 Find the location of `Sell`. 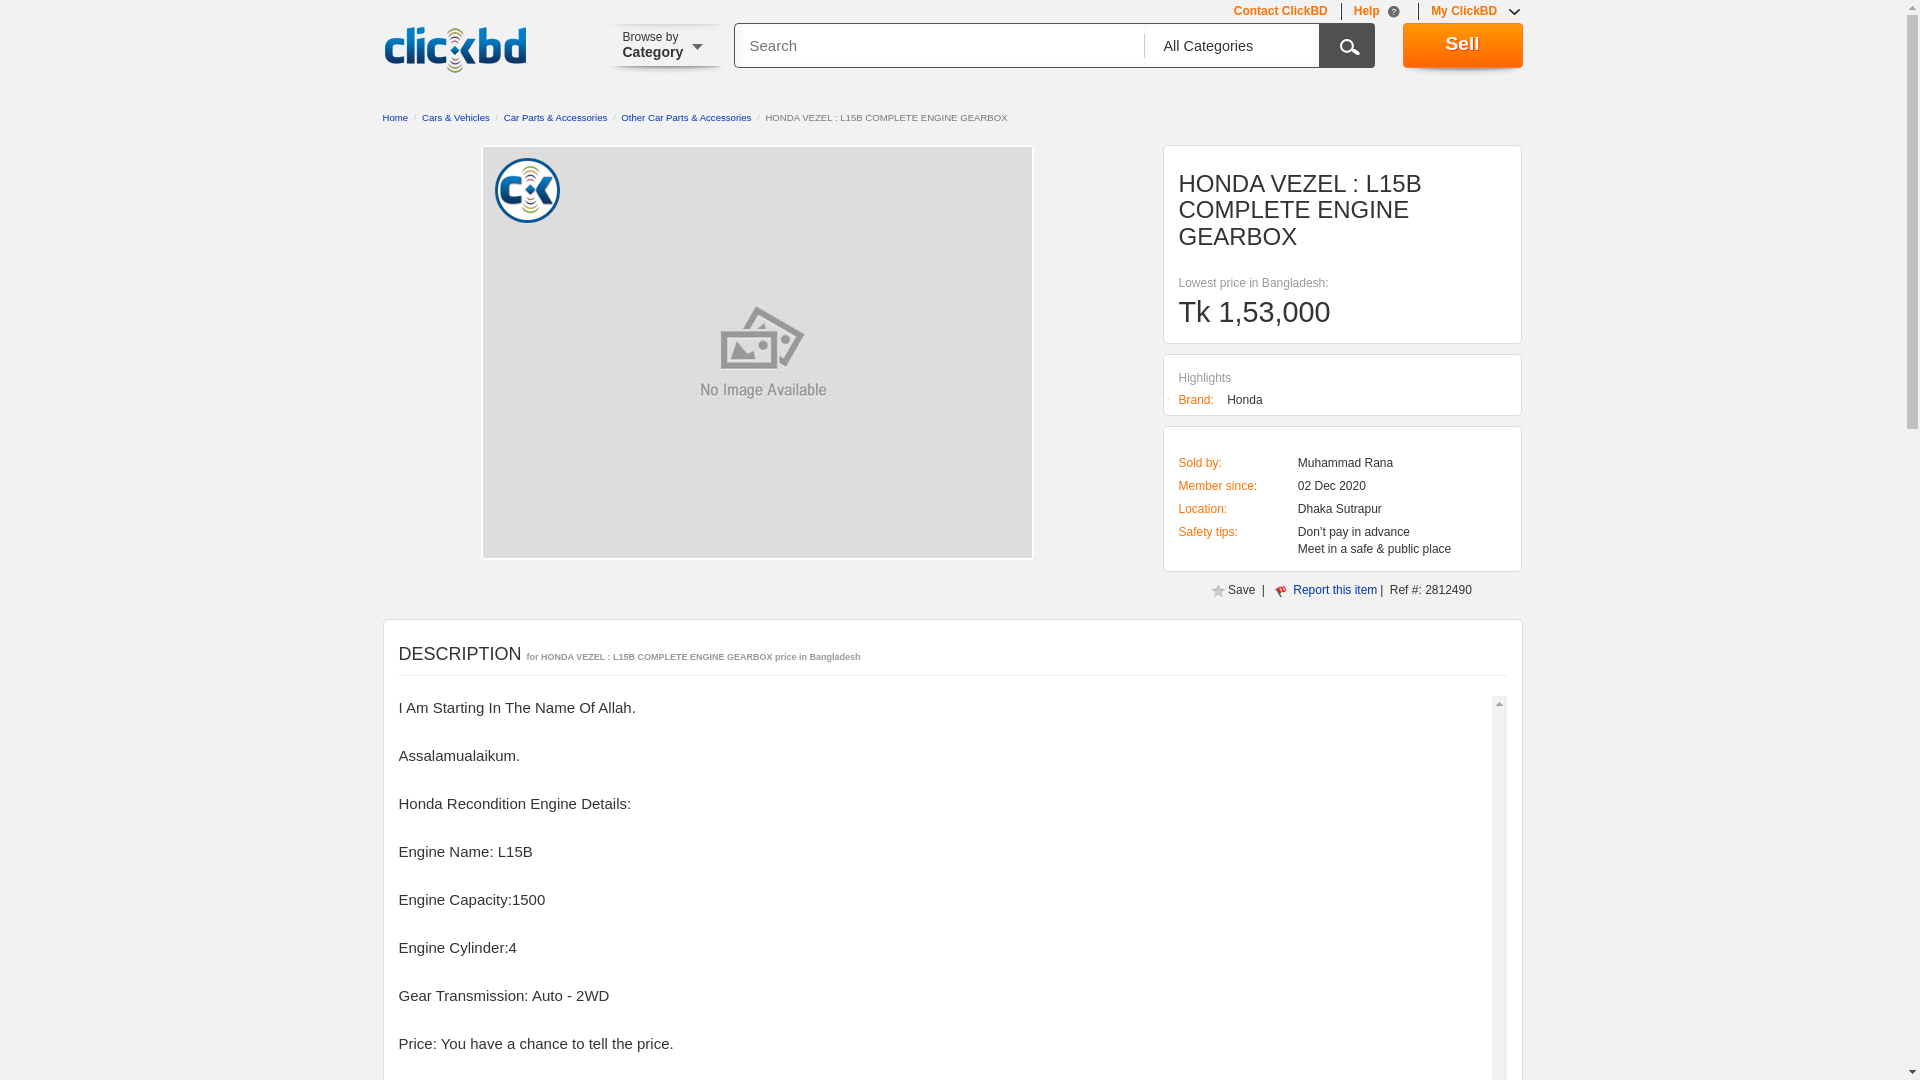

Sell is located at coordinates (1462, 45).